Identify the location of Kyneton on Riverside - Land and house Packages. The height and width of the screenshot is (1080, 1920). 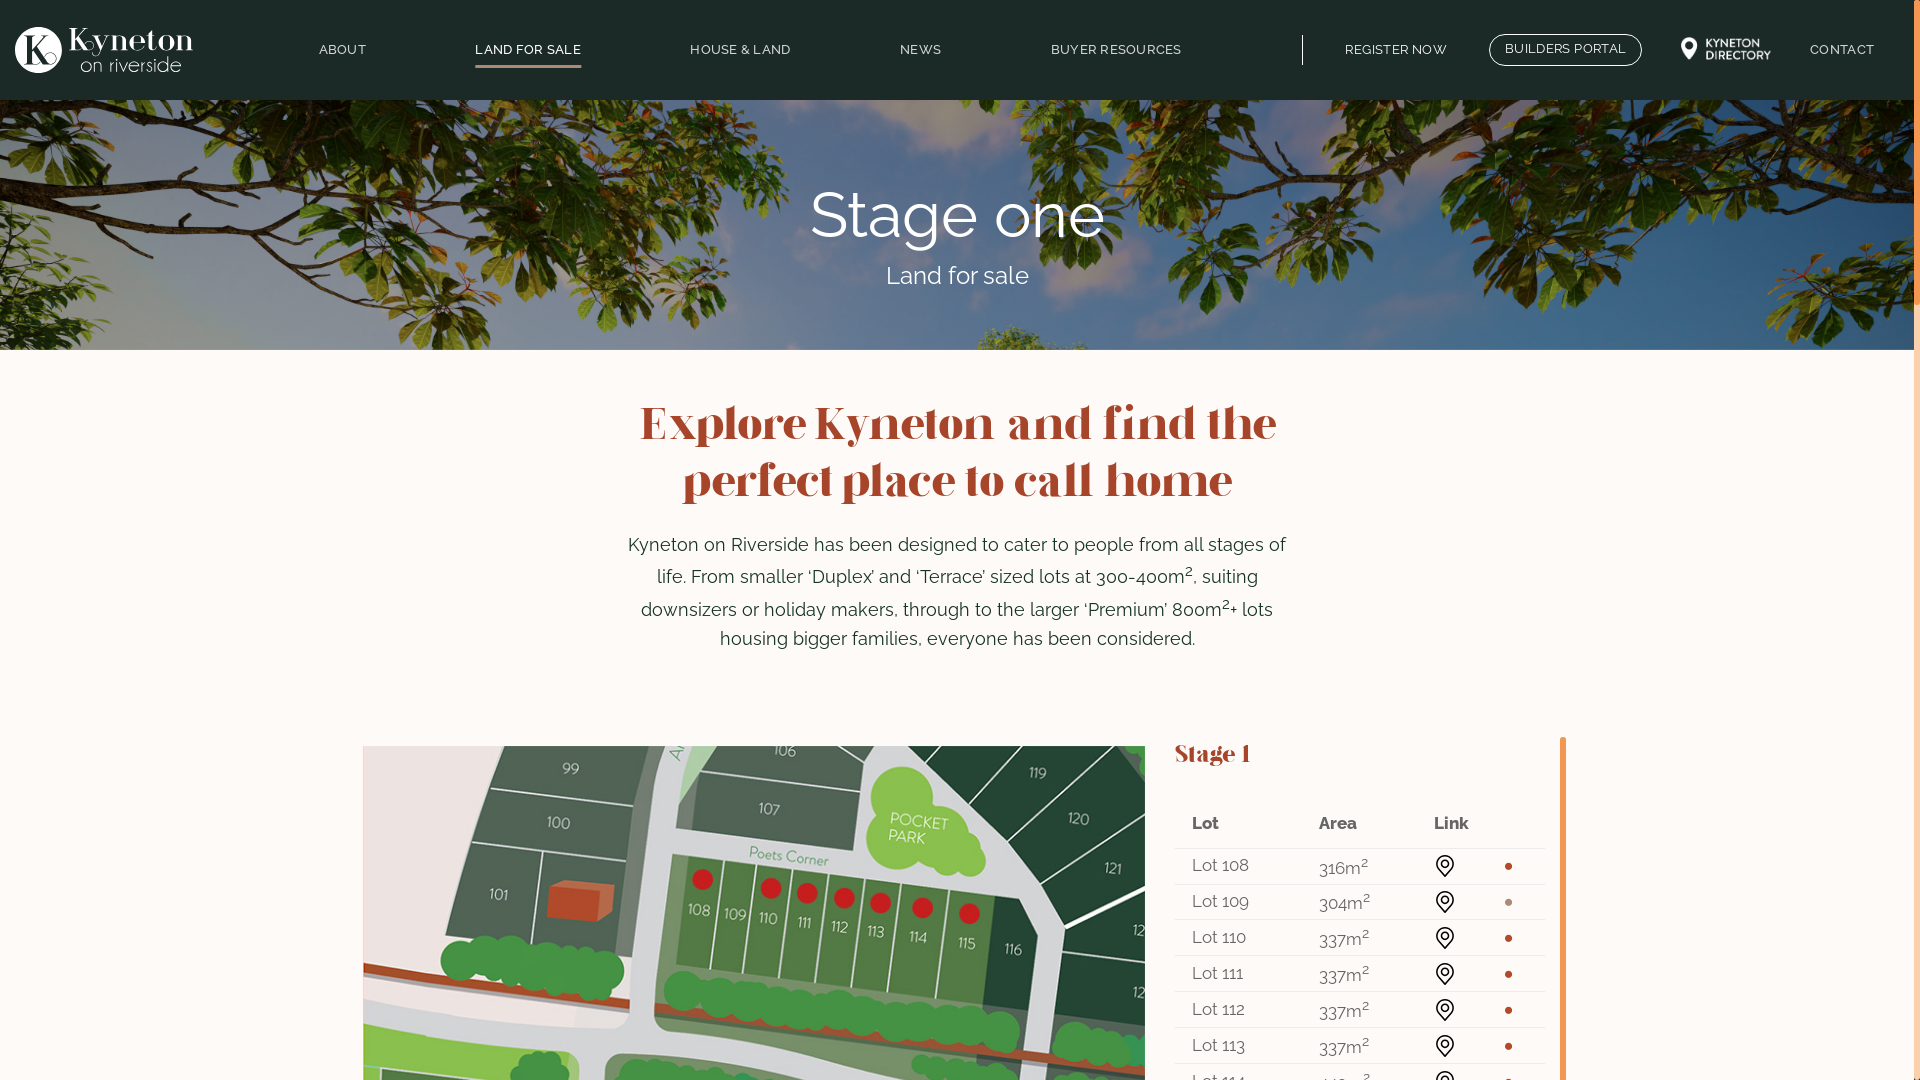
(104, 50).